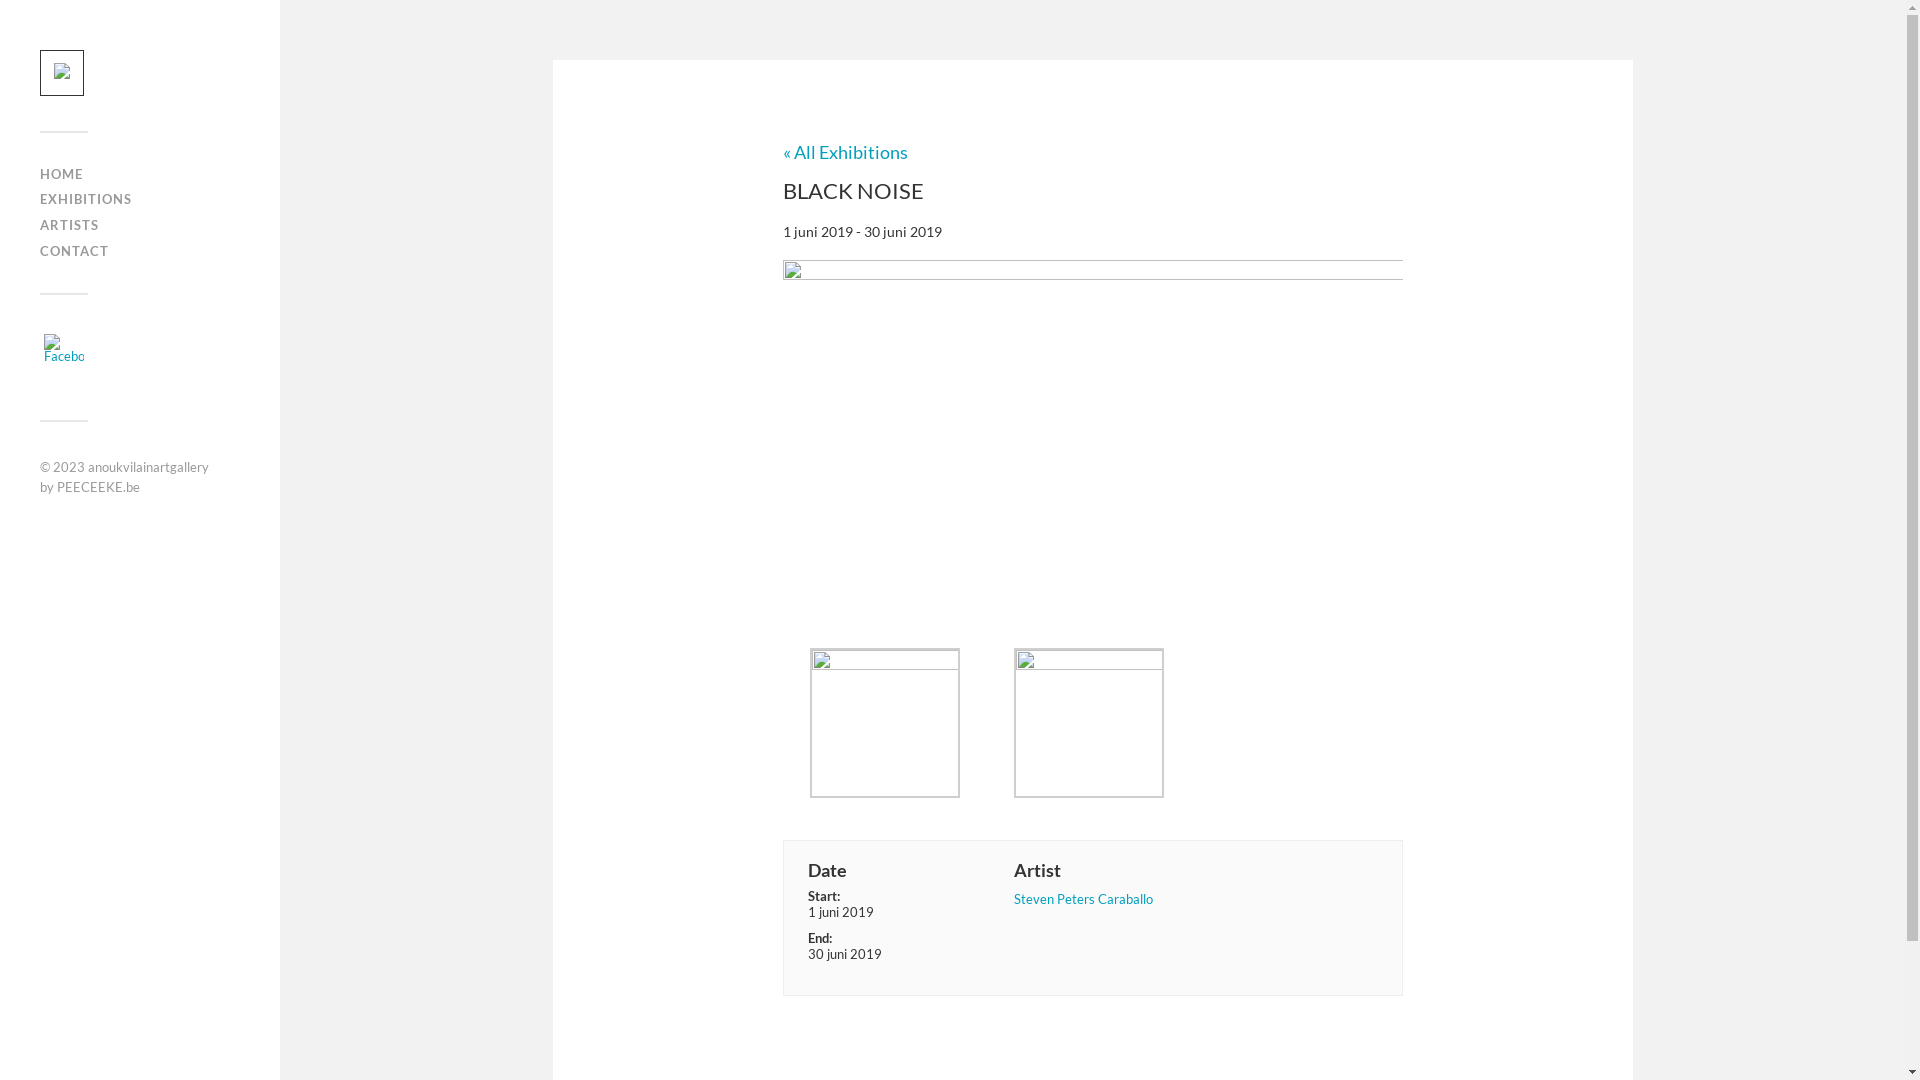  I want to click on CONTACT, so click(74, 251).